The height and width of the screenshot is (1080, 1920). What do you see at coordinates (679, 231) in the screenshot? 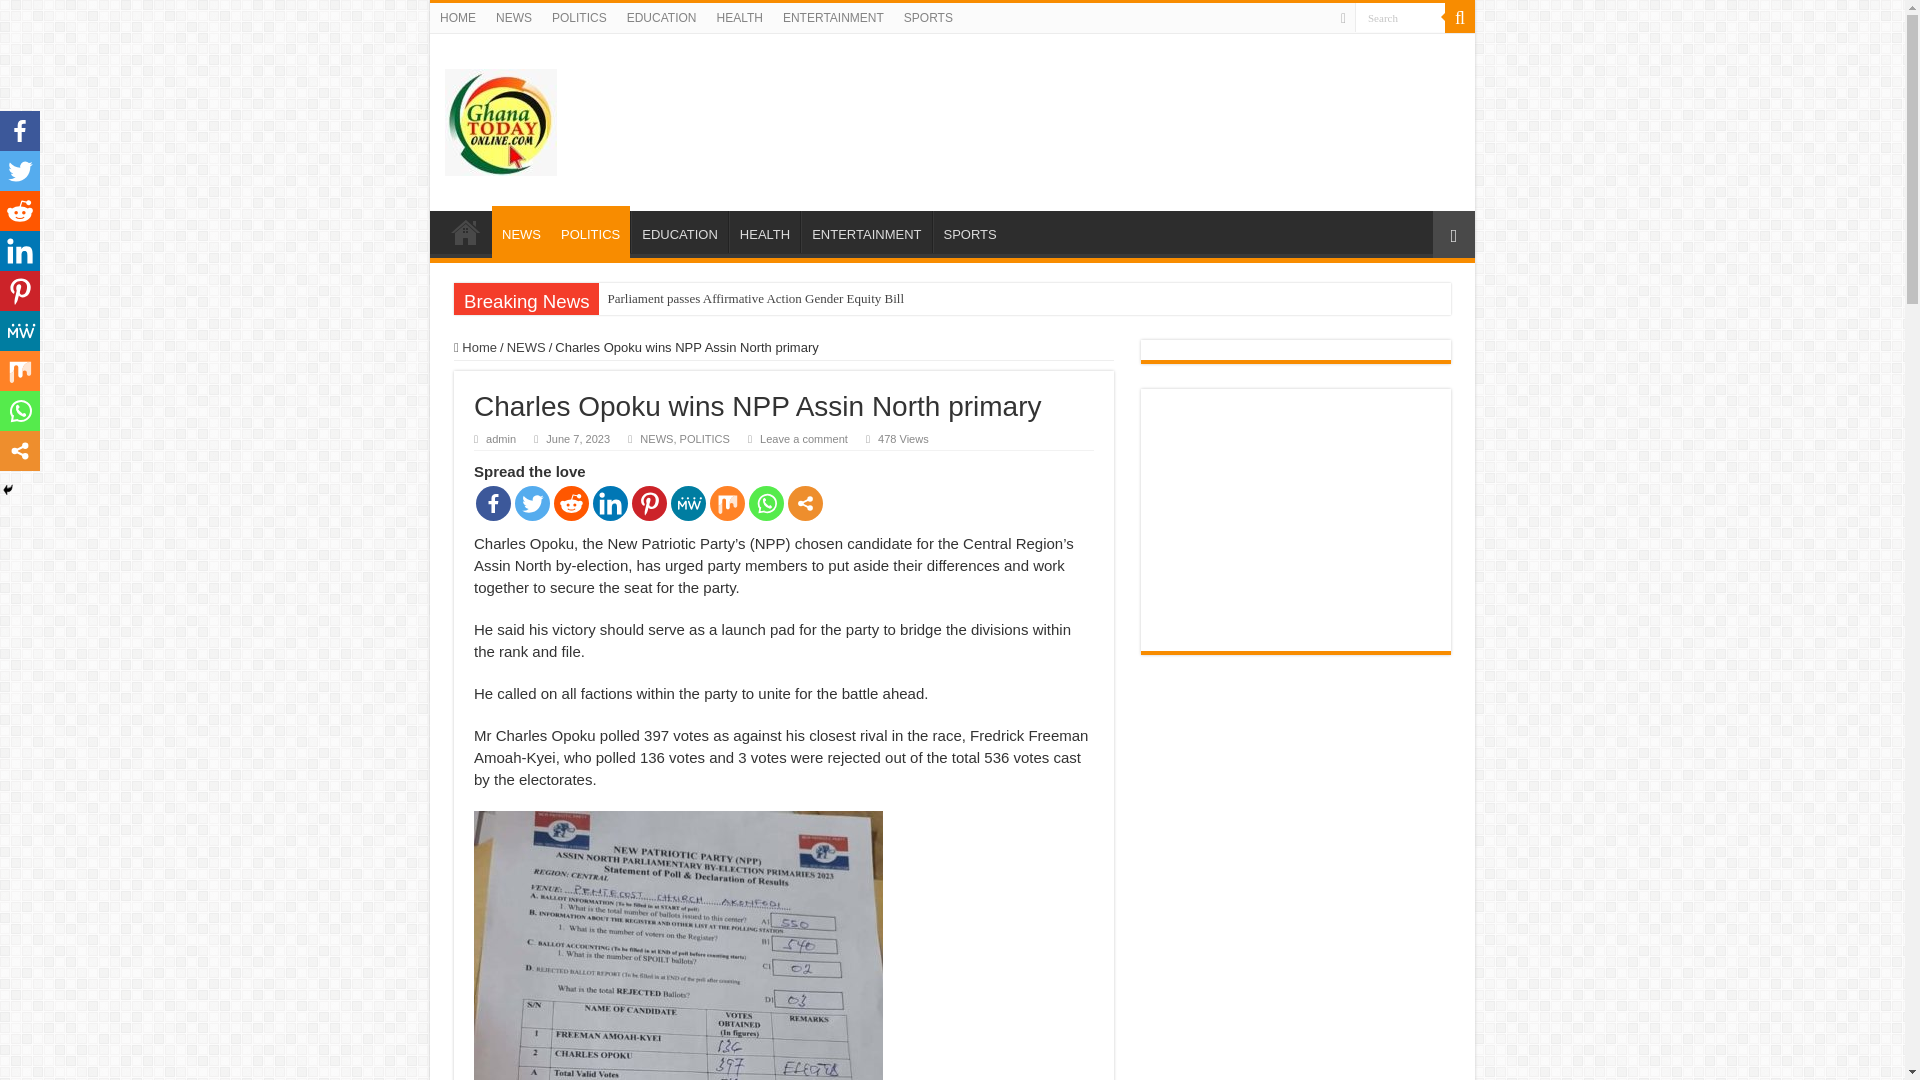
I see `EDUCATION` at bounding box center [679, 231].